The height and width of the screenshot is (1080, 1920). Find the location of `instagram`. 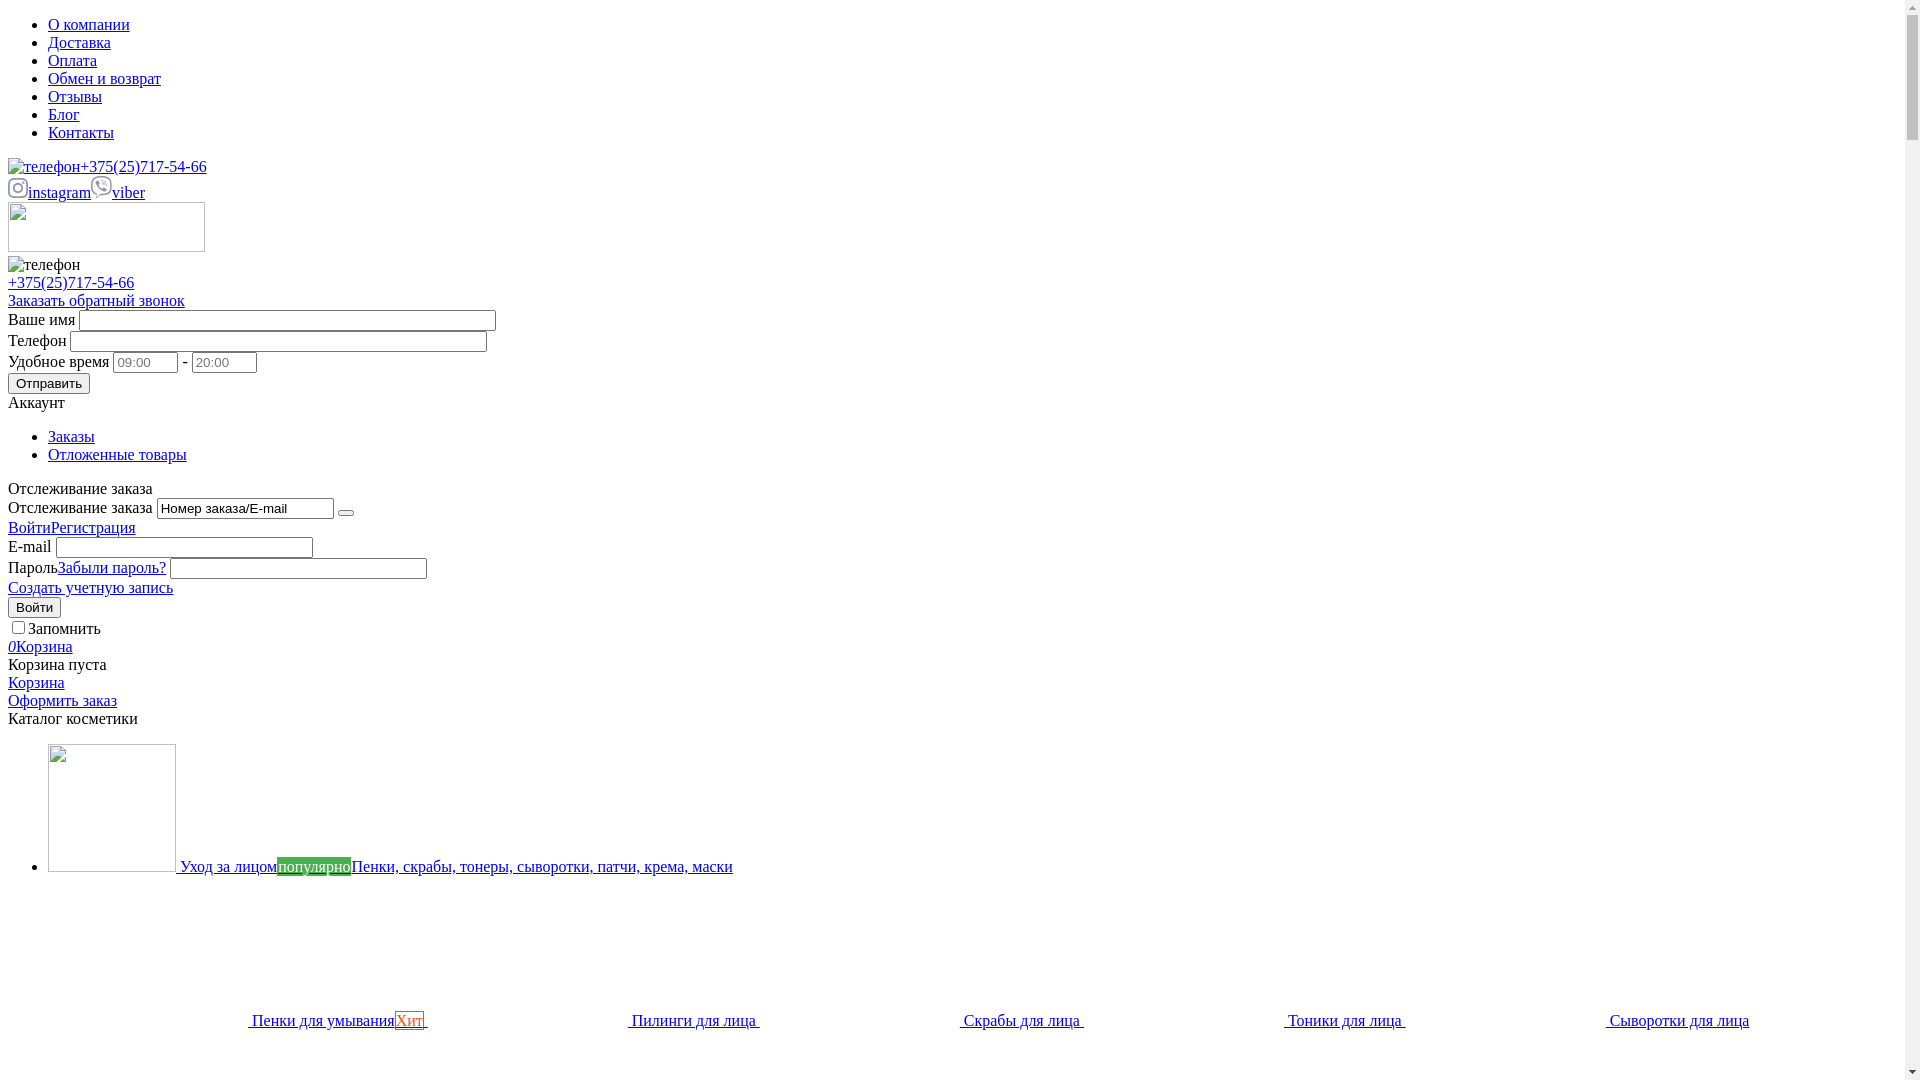

instagram is located at coordinates (50, 192).